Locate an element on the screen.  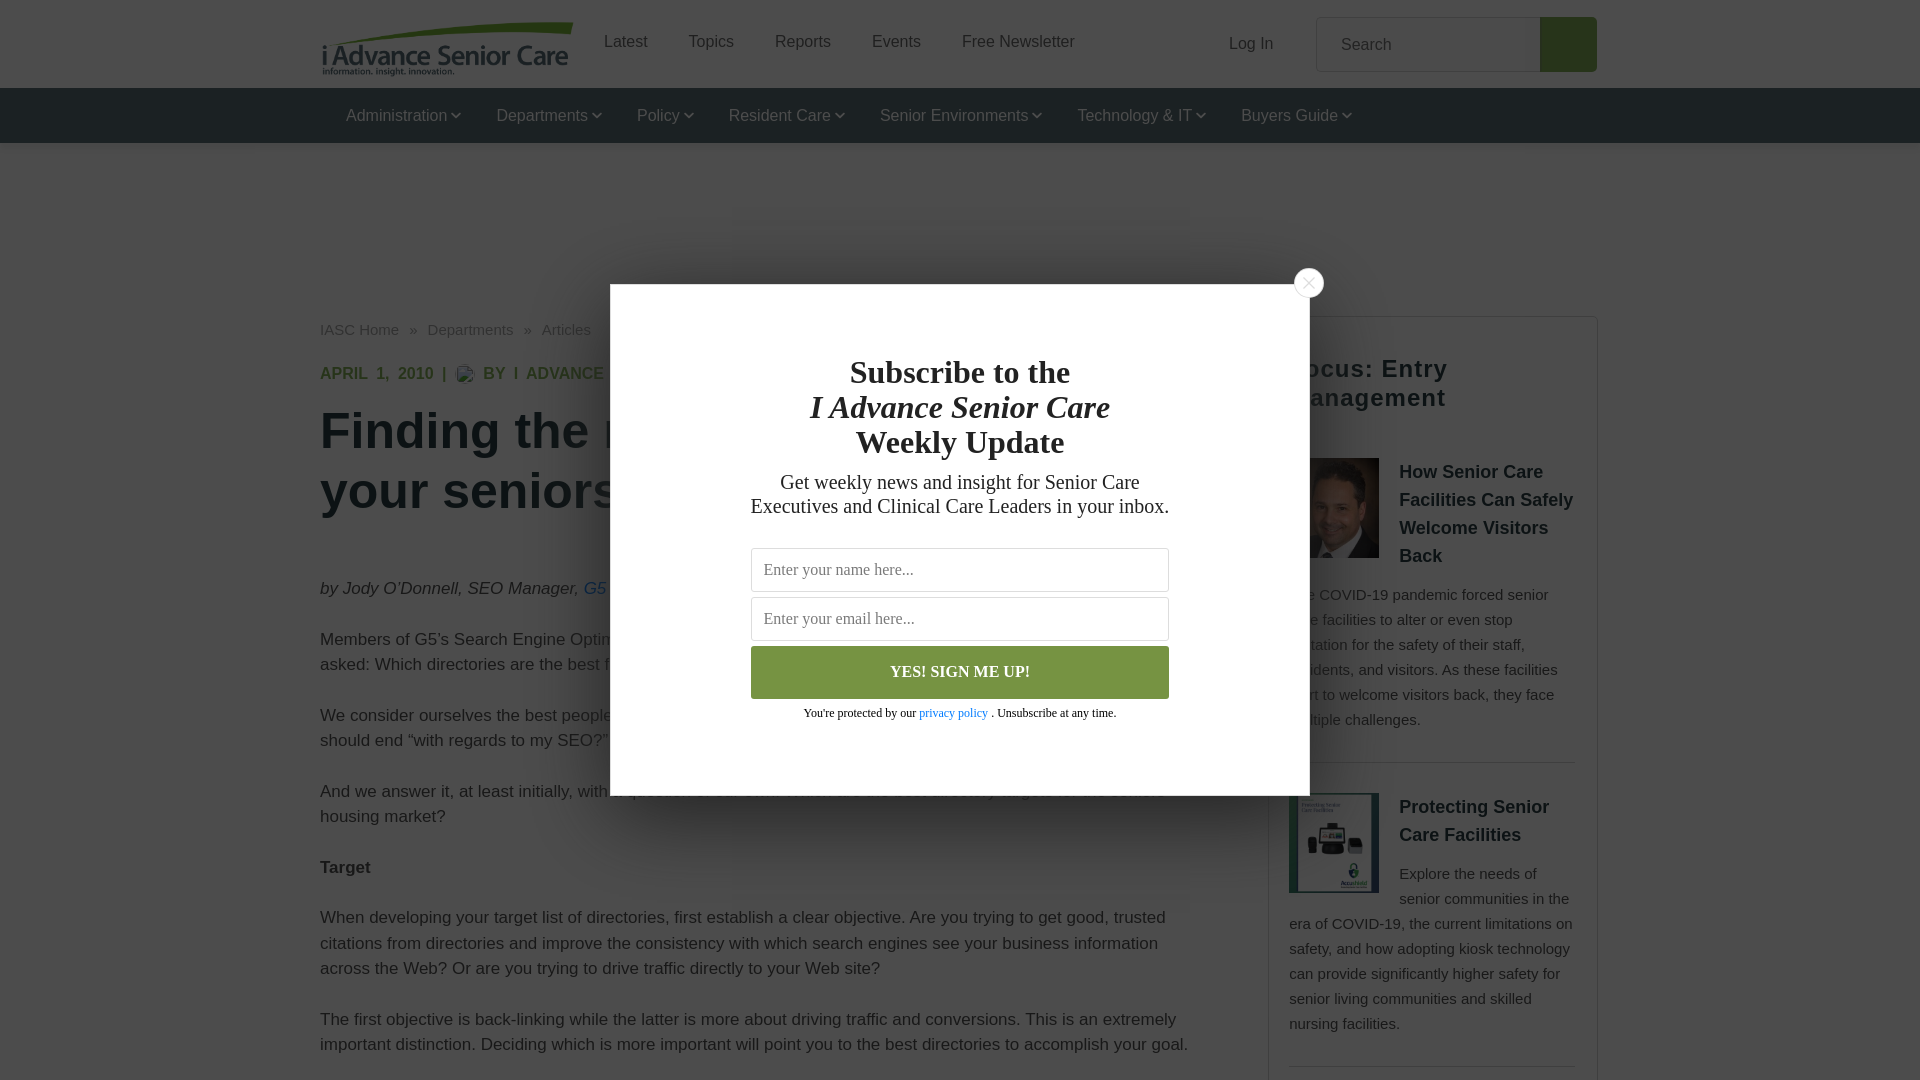
Events is located at coordinates (888, 34).